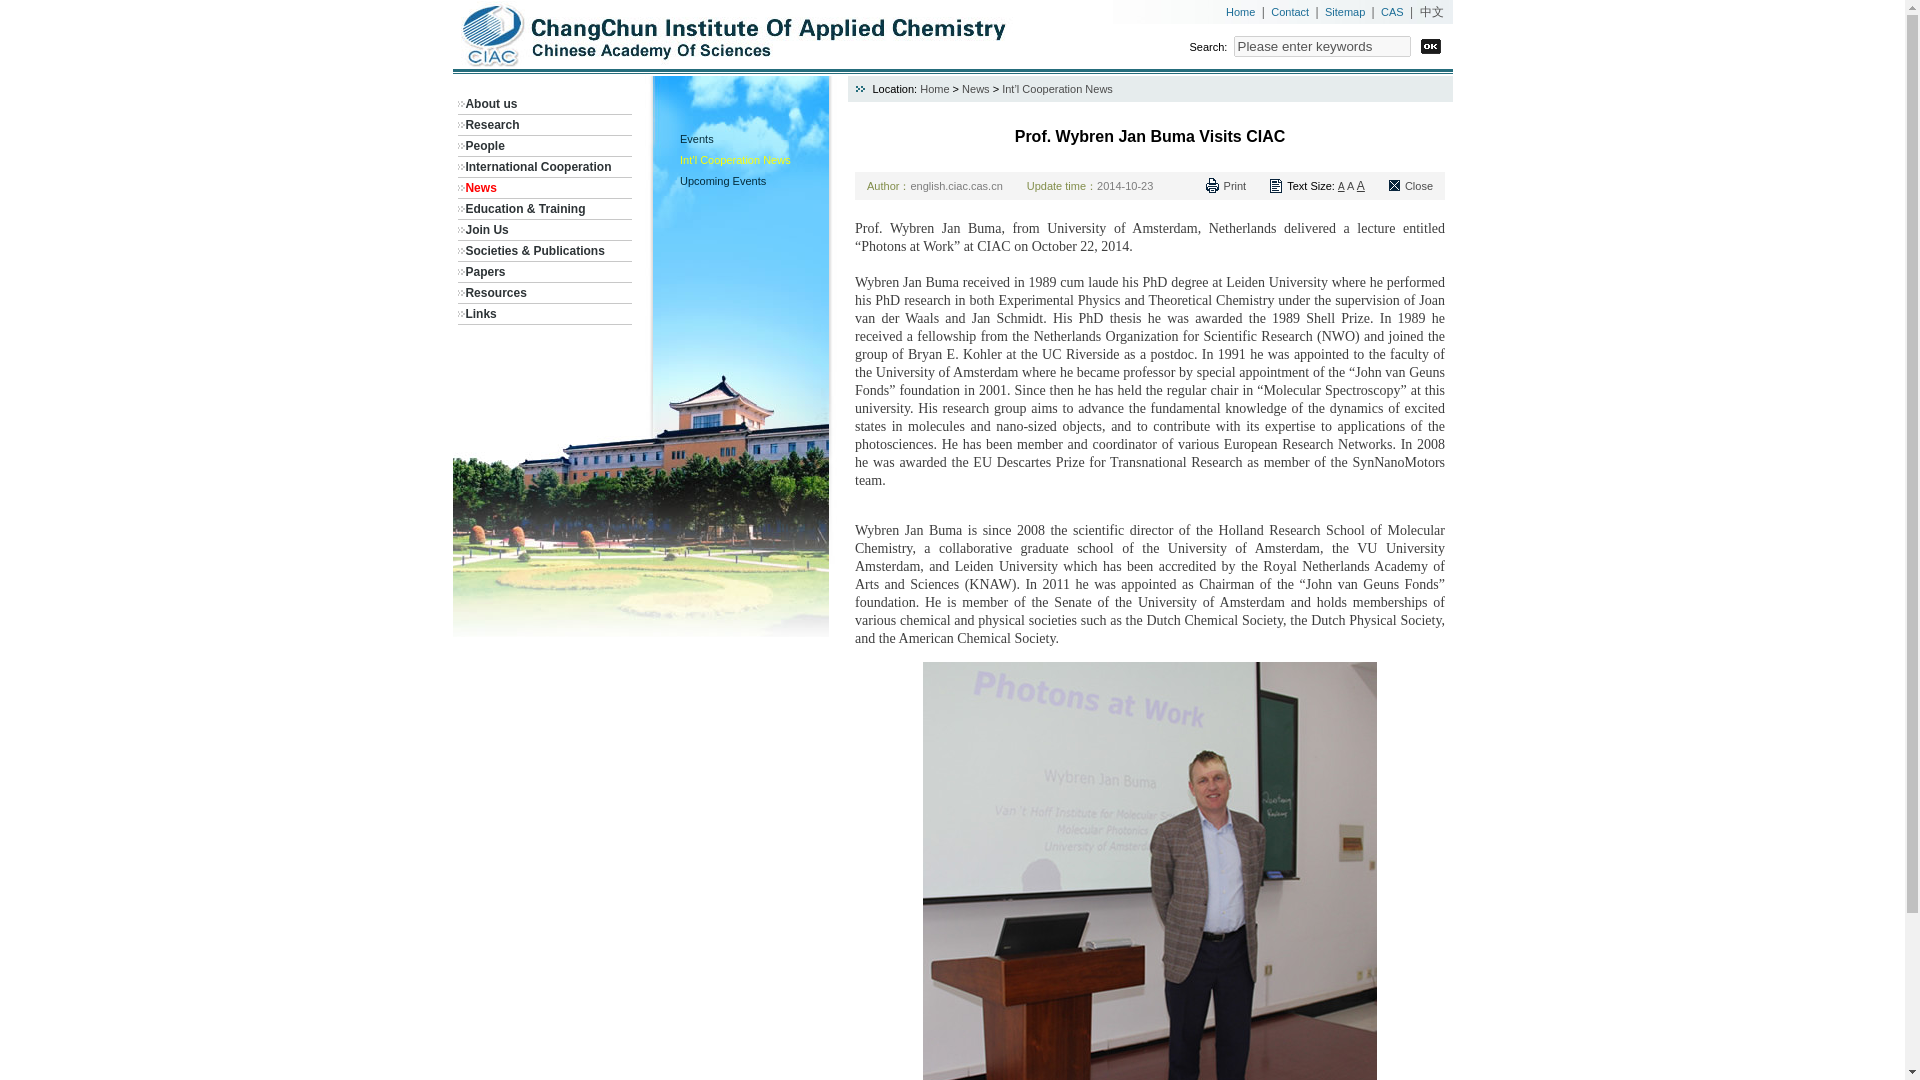  What do you see at coordinates (484, 271) in the screenshot?
I see `Papers` at bounding box center [484, 271].